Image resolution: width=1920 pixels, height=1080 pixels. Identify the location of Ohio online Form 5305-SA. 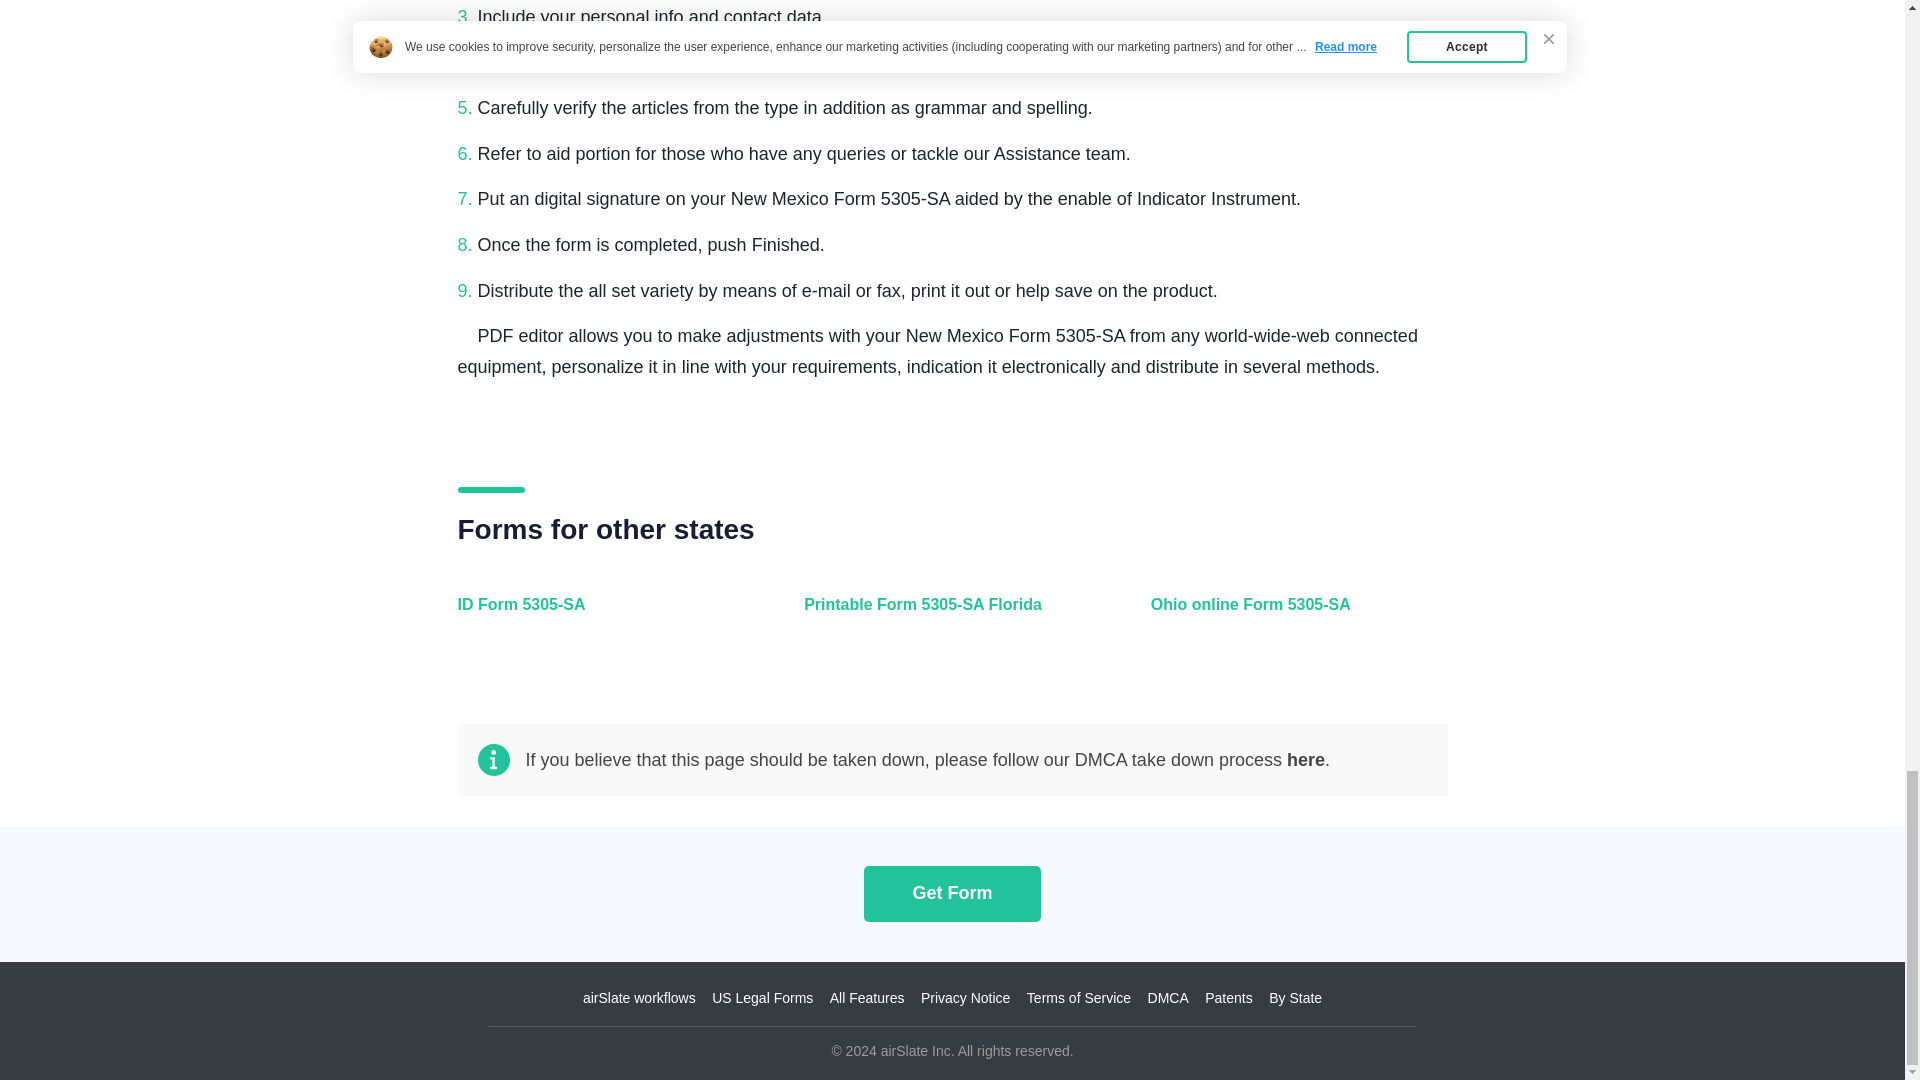
(1294, 616).